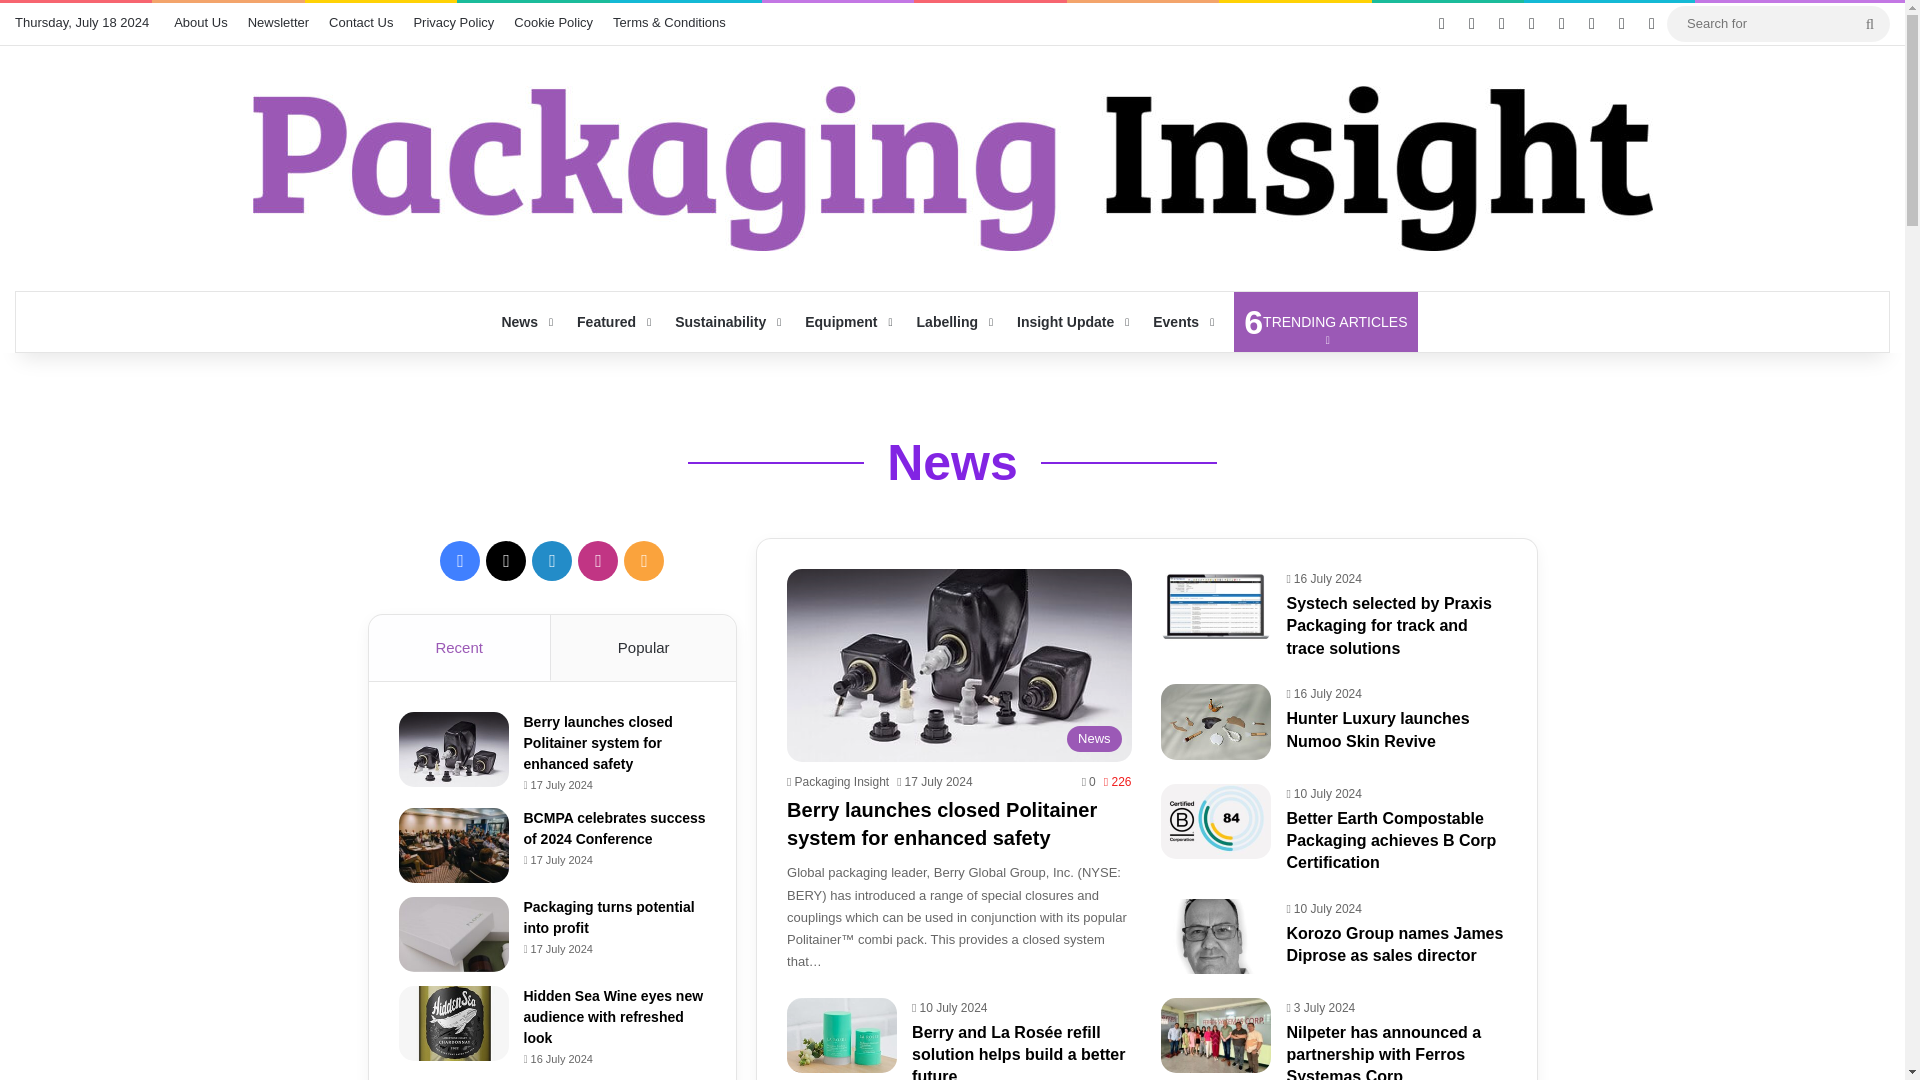 The width and height of the screenshot is (1920, 1080). I want to click on Contact Us, so click(360, 23).